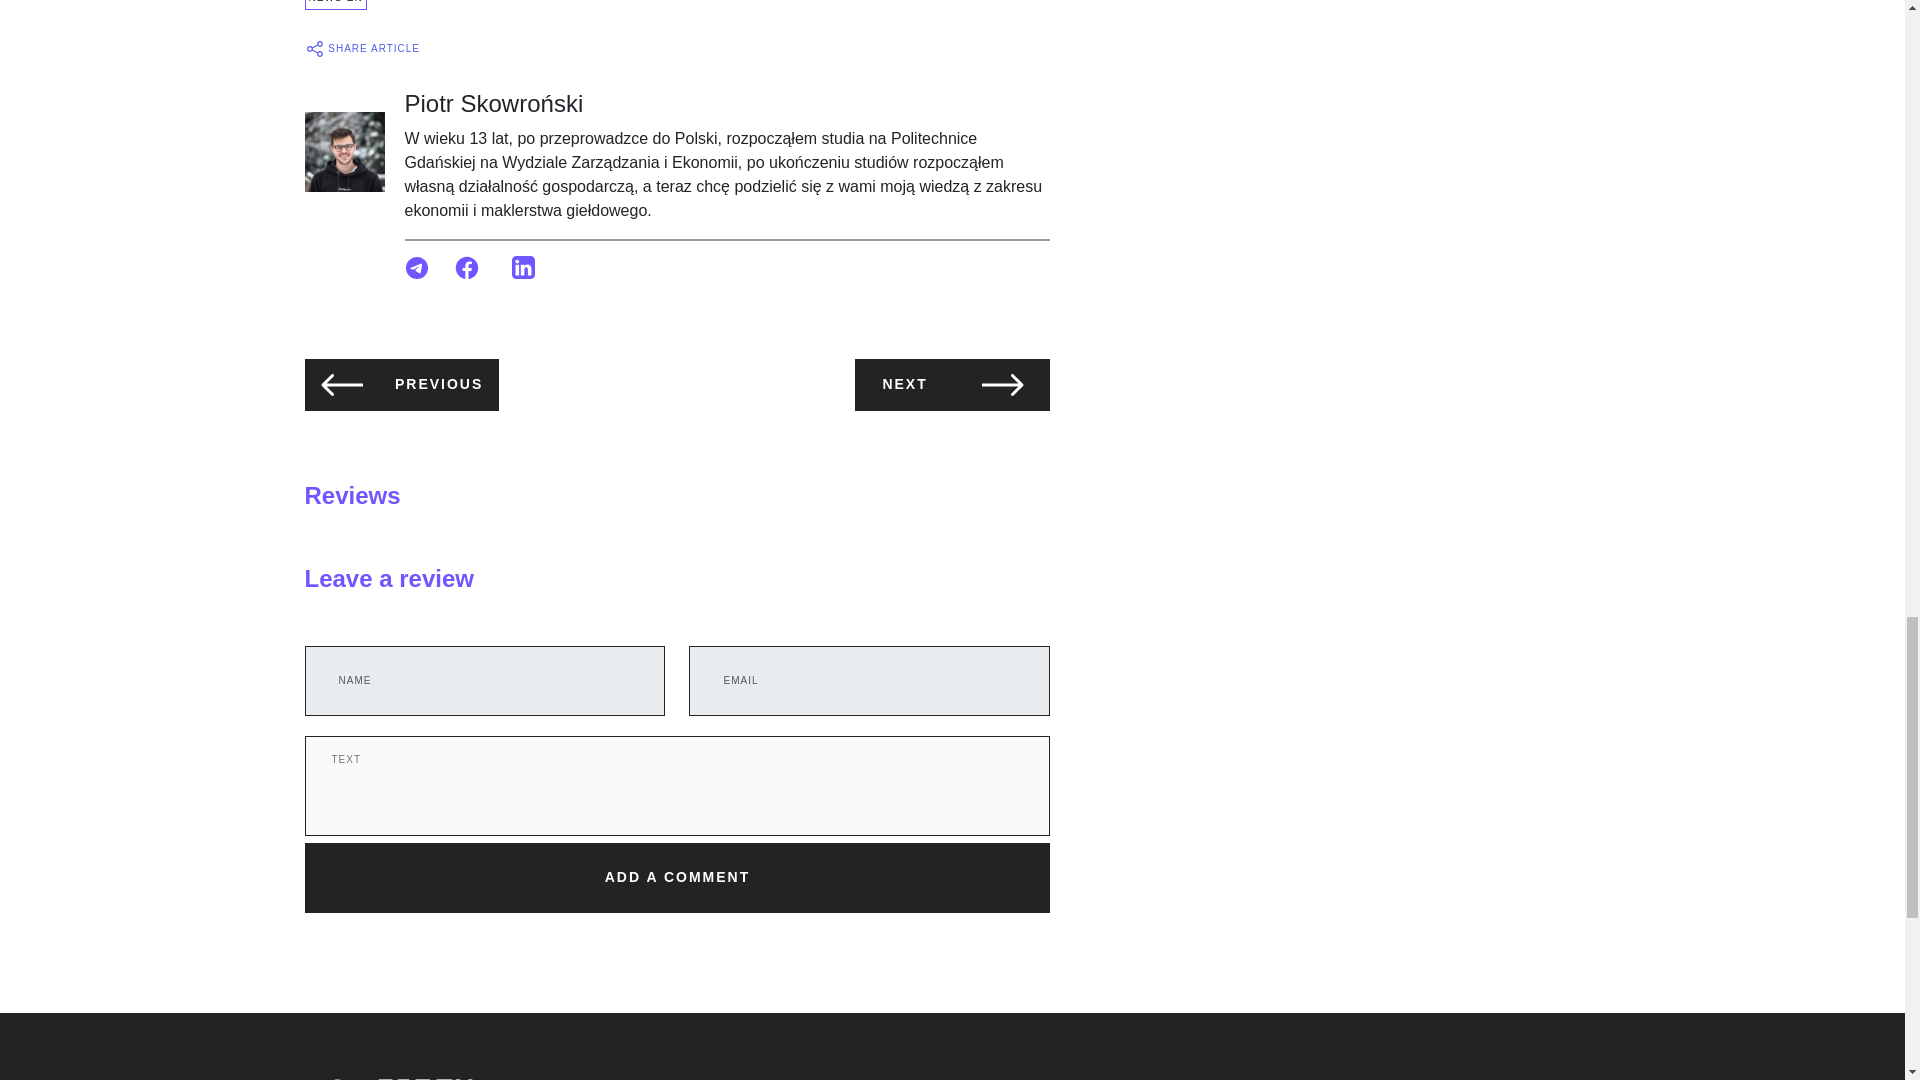 The width and height of the screenshot is (1920, 1080). I want to click on Facebook, so click(467, 267).